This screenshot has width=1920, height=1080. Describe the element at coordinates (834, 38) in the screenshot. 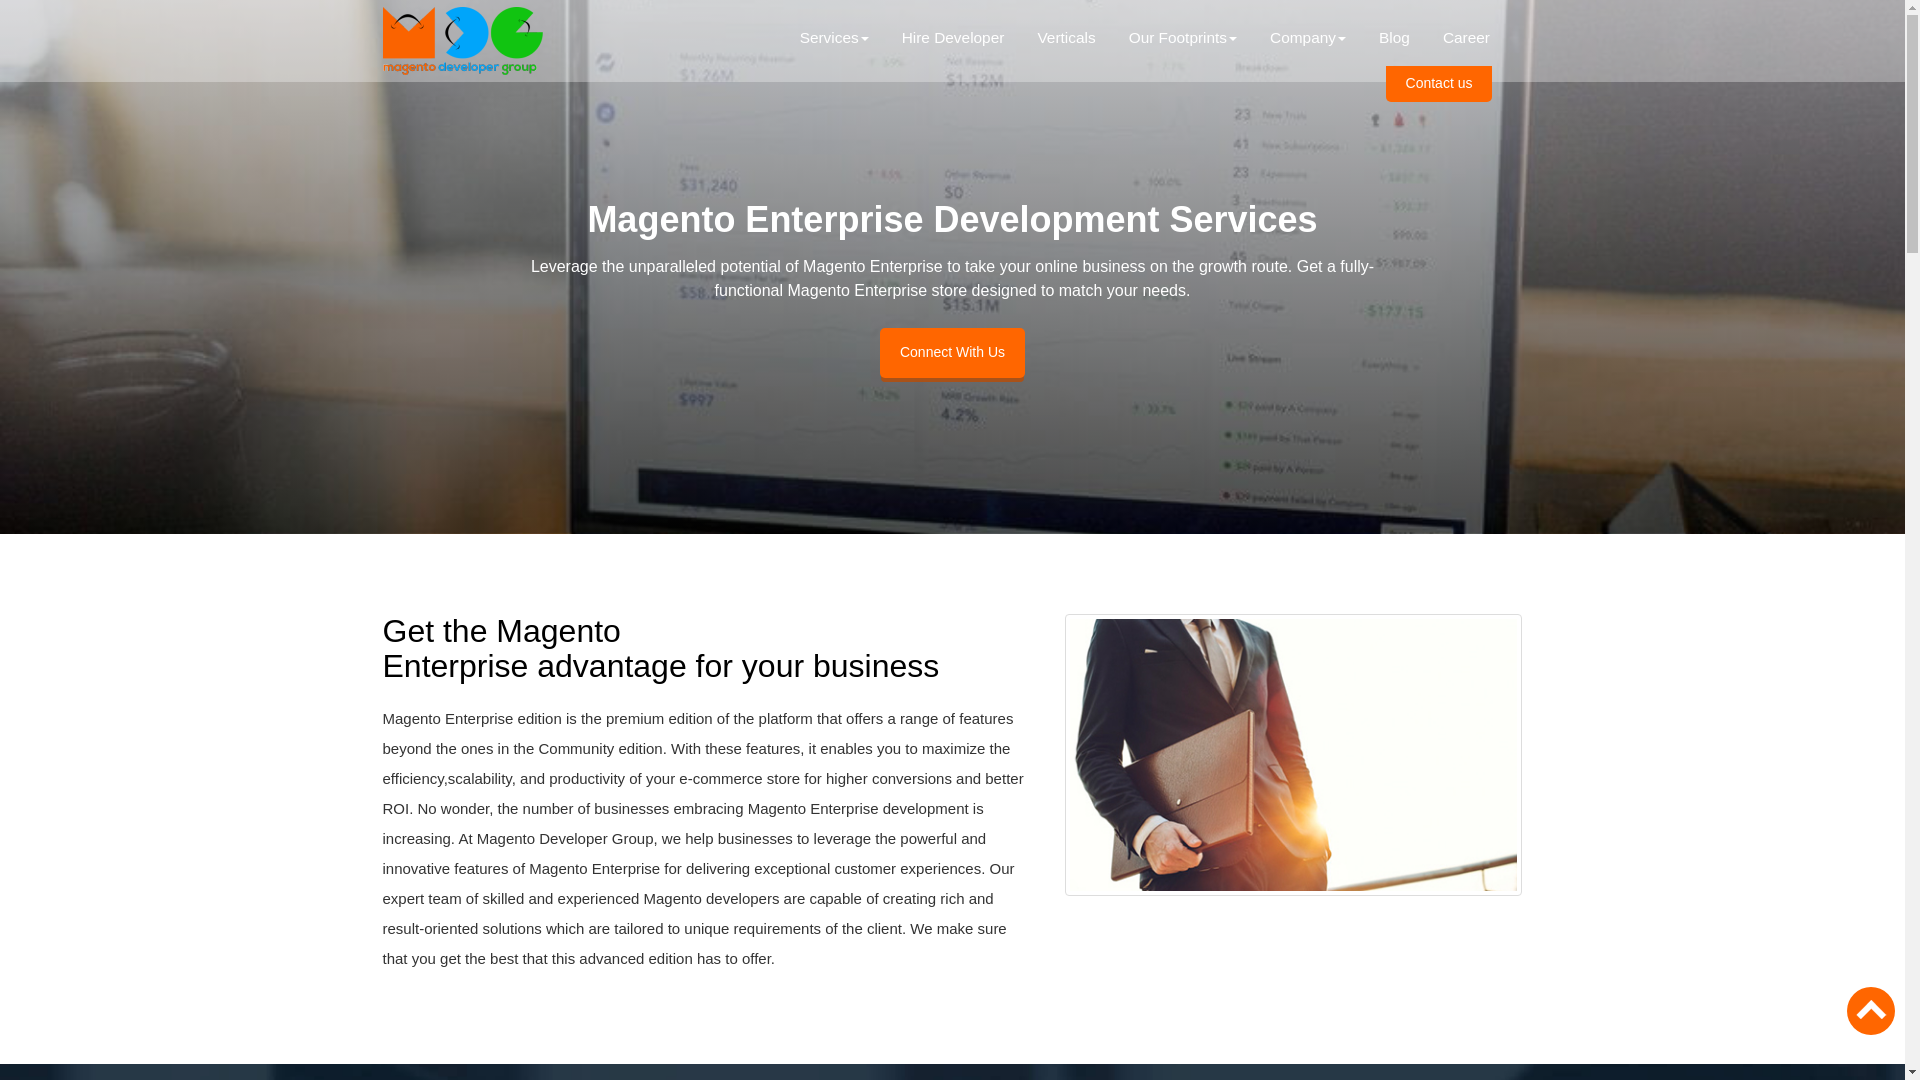

I see `Services` at that location.